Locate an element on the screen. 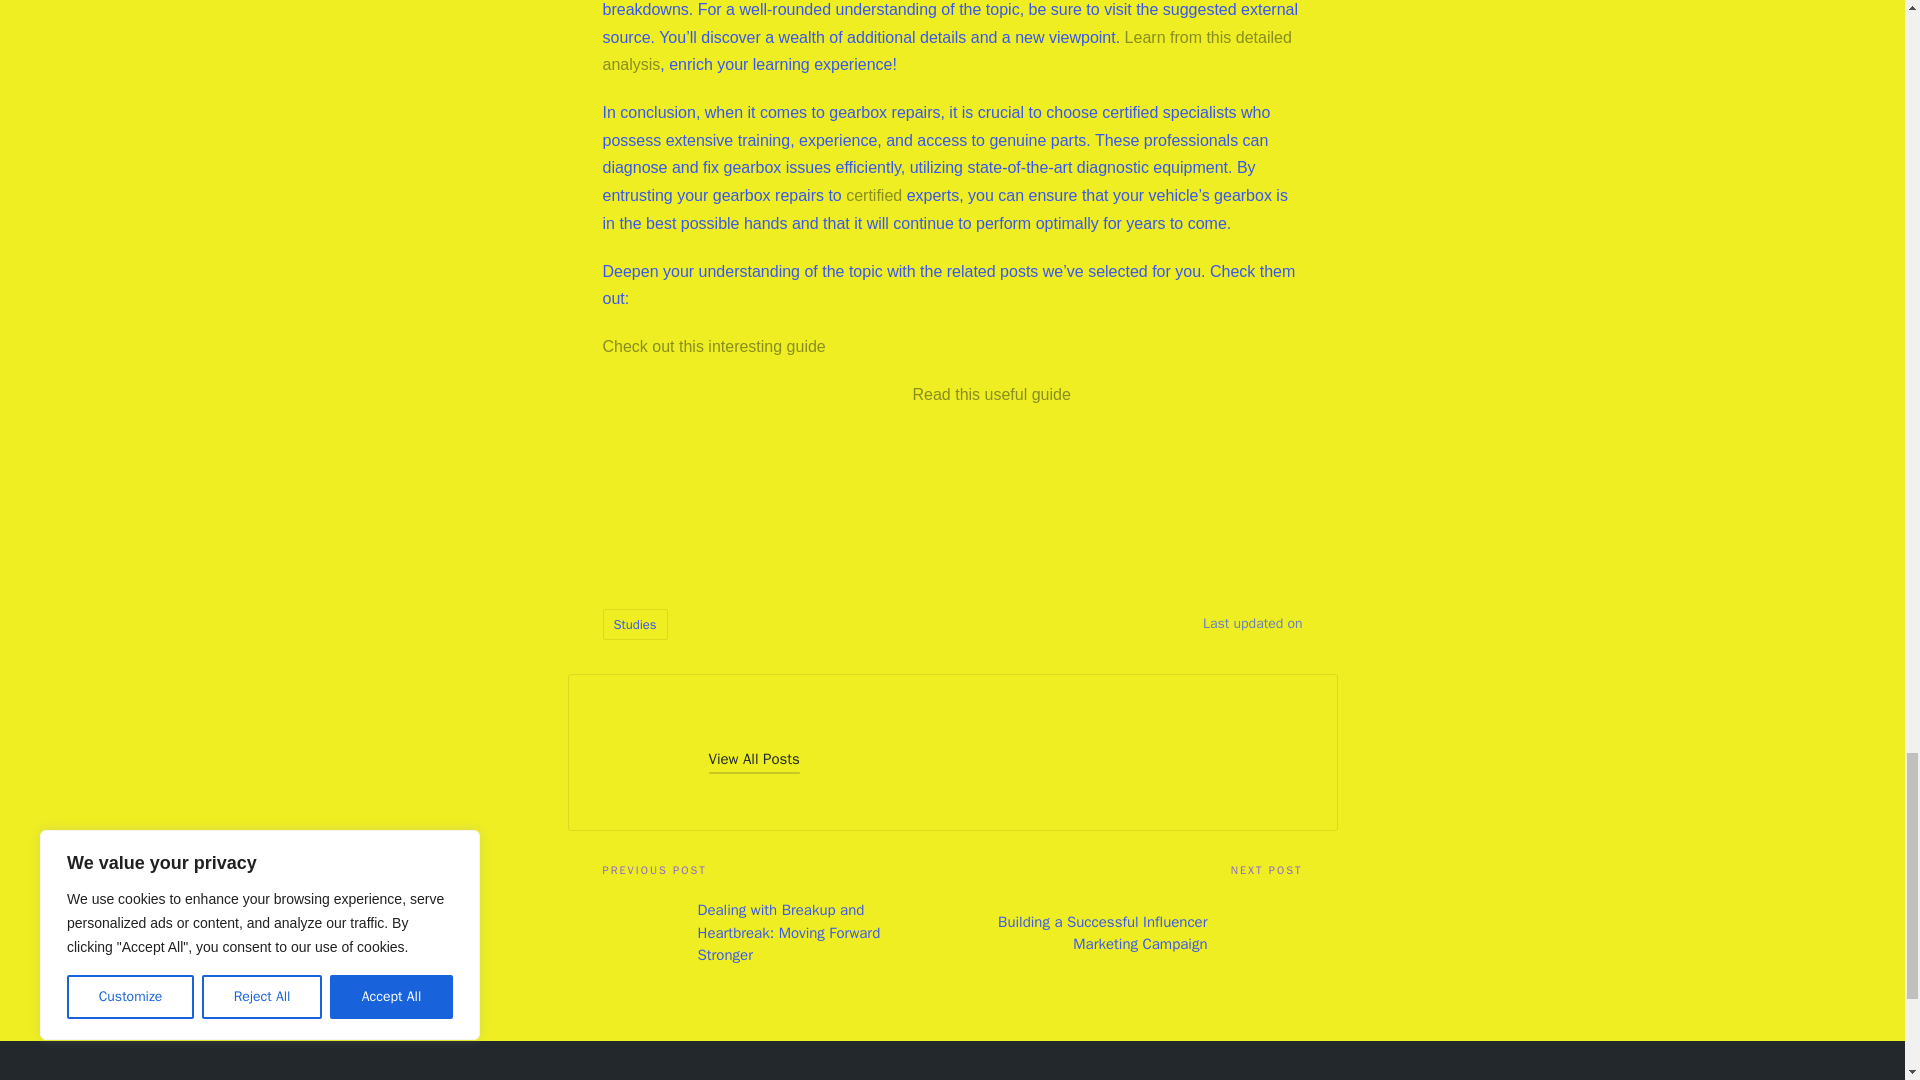  View All Posts is located at coordinates (753, 760).